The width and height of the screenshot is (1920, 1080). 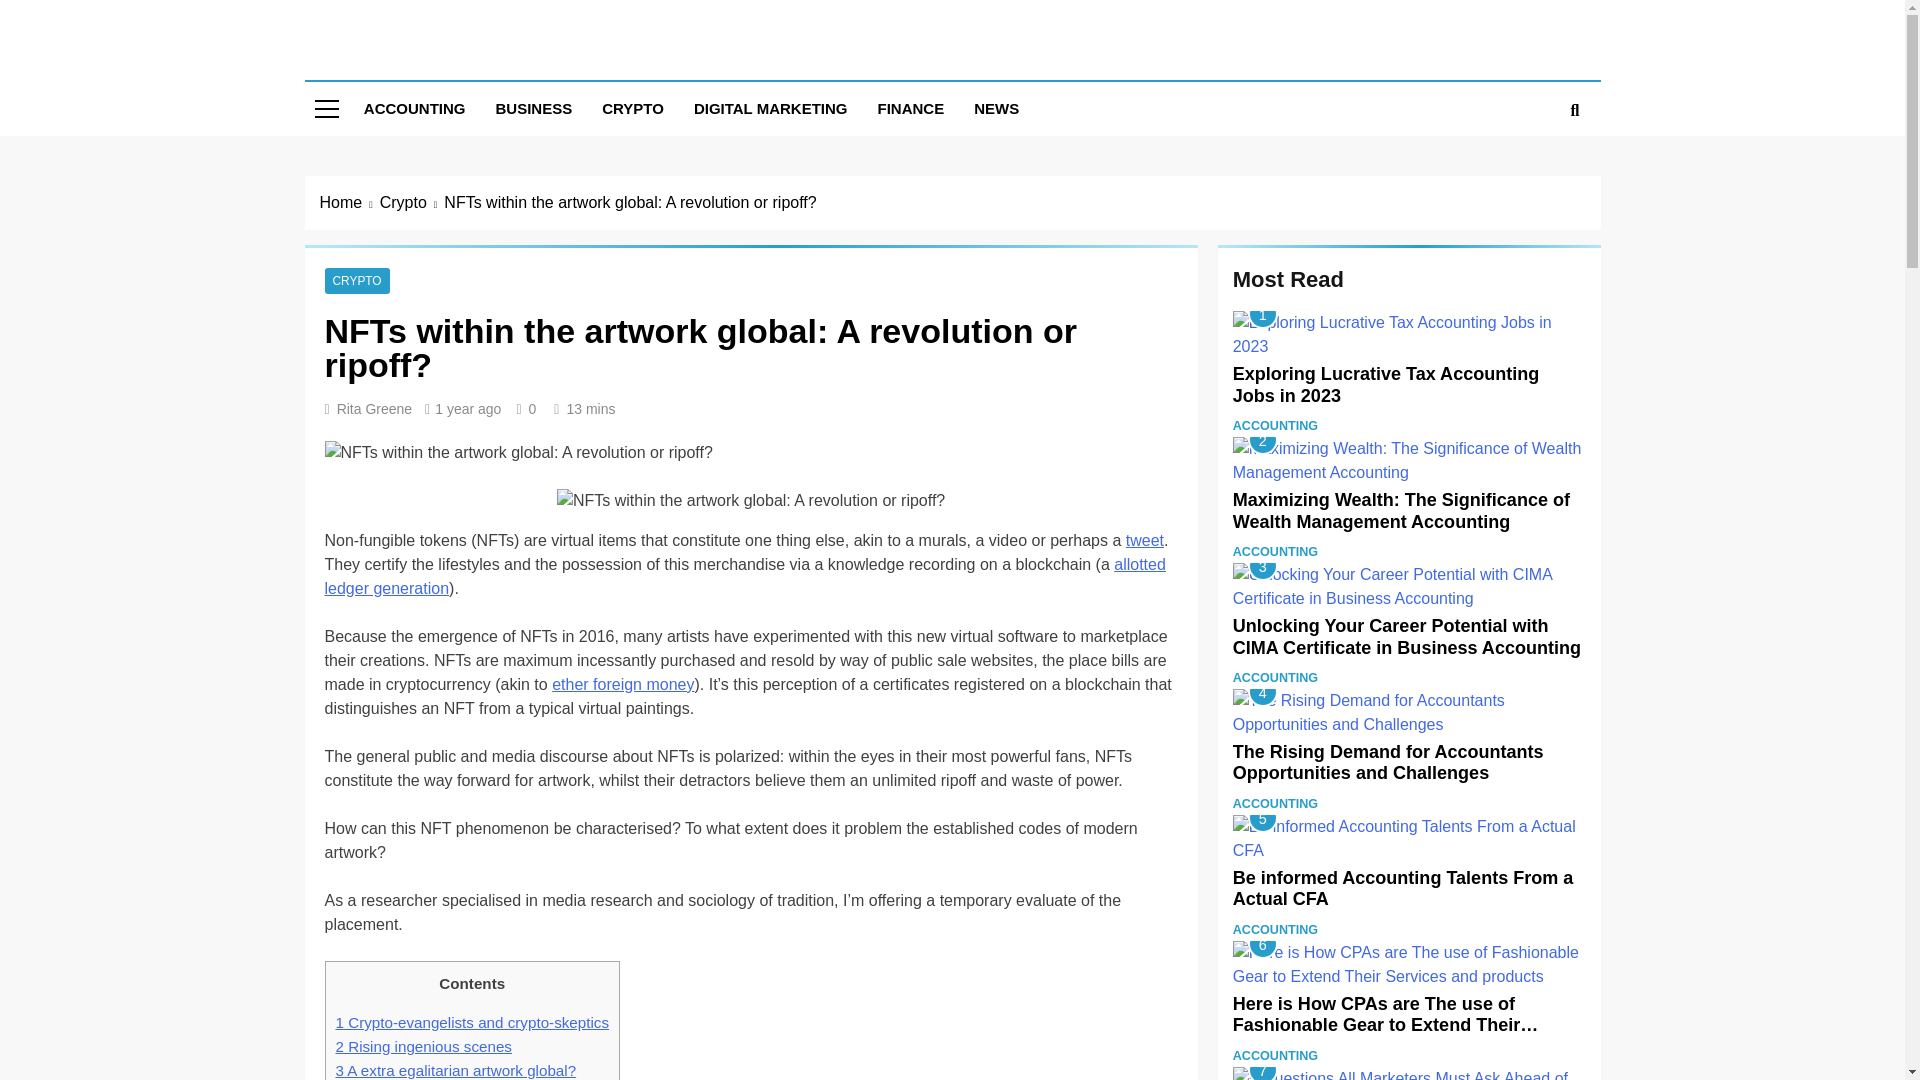 I want to click on DIGITAL MARKETING, so click(x=770, y=109).